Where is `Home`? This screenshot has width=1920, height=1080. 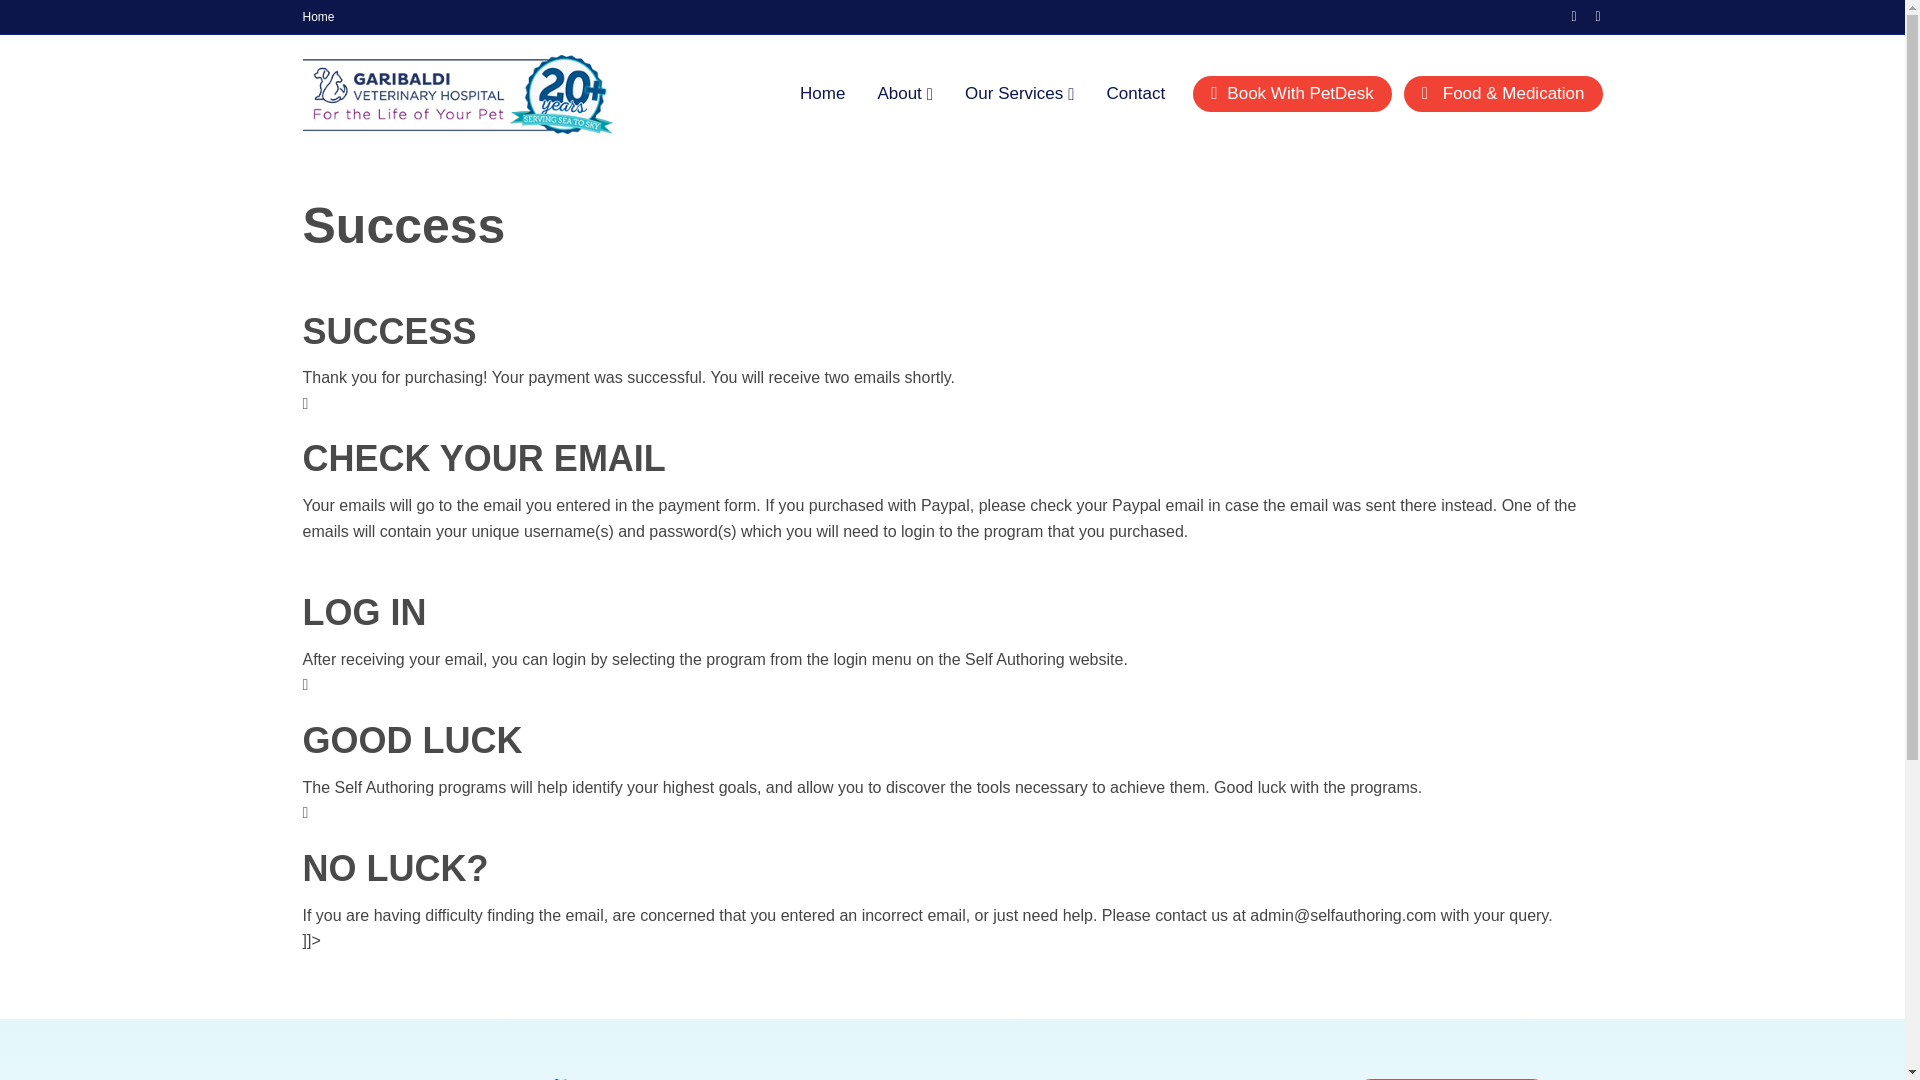 Home is located at coordinates (822, 93).